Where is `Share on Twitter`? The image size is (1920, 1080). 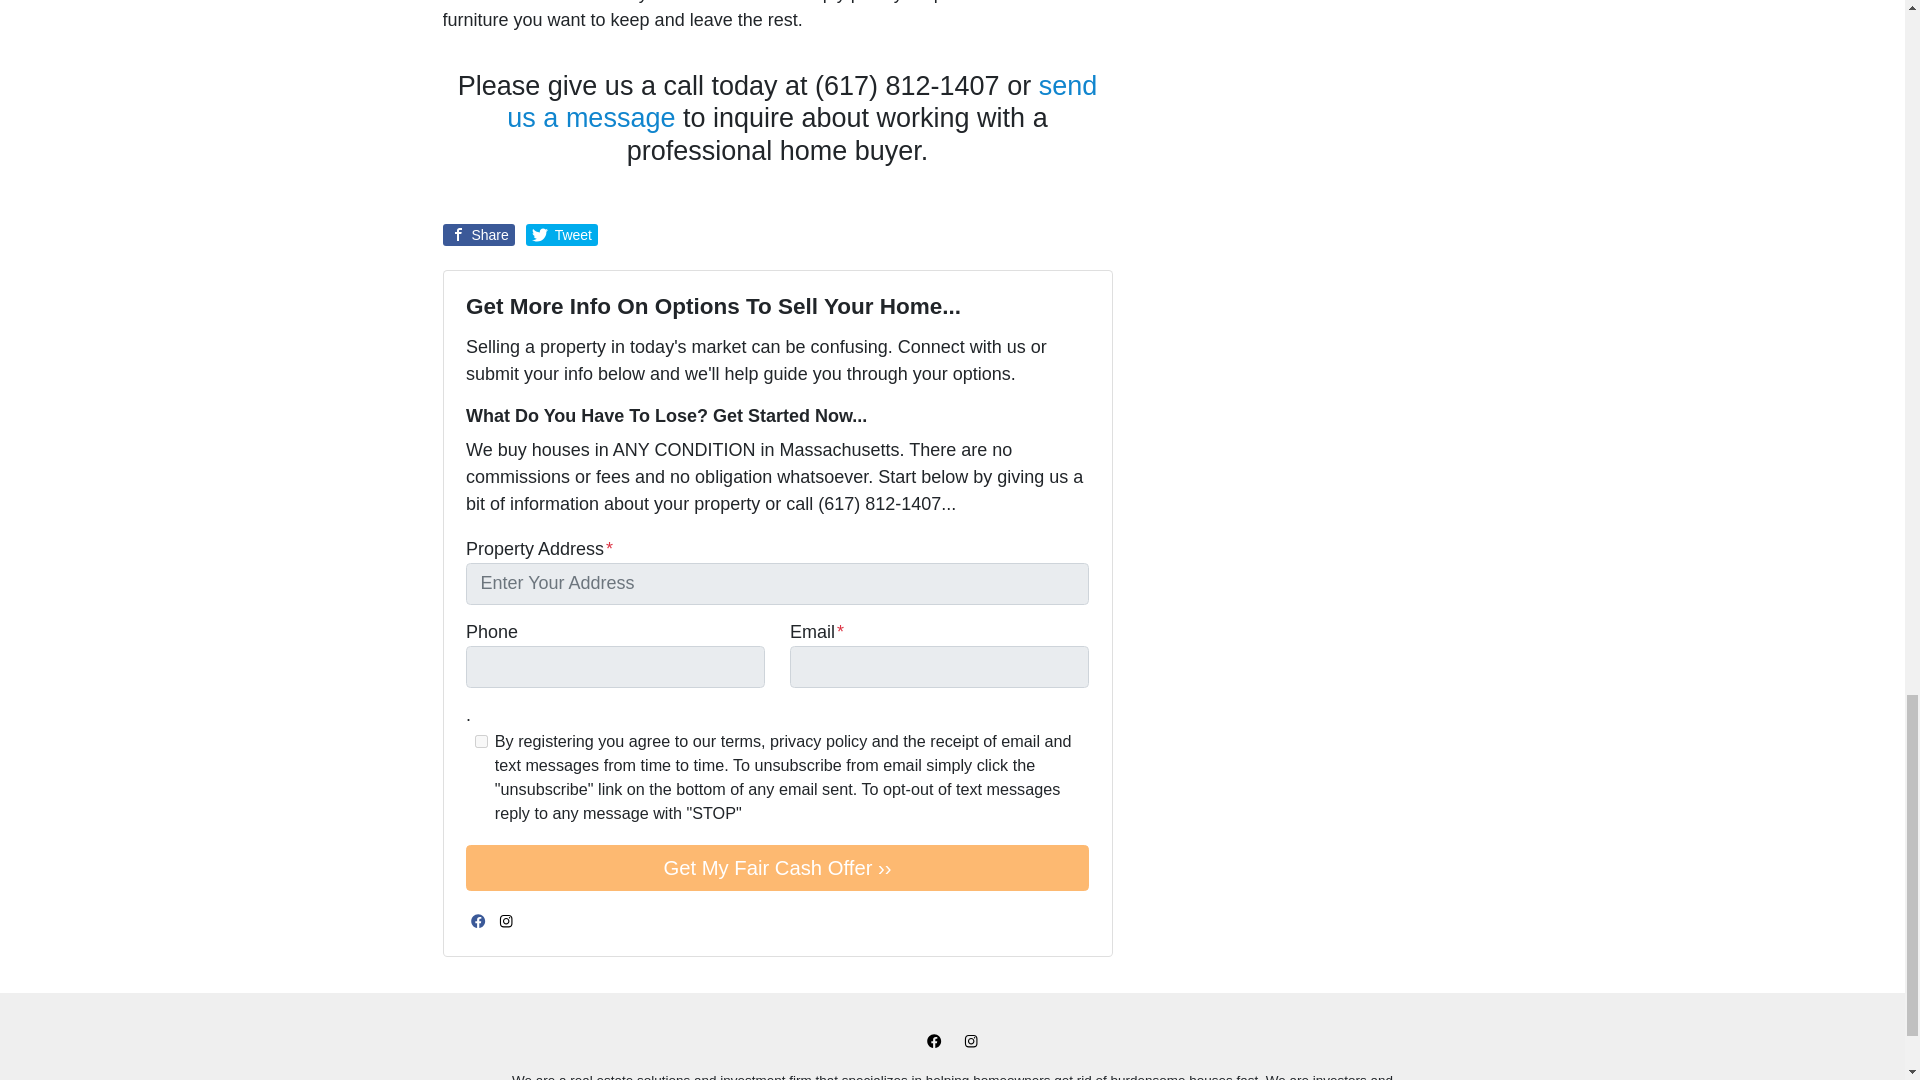
Share on Twitter is located at coordinates (562, 234).